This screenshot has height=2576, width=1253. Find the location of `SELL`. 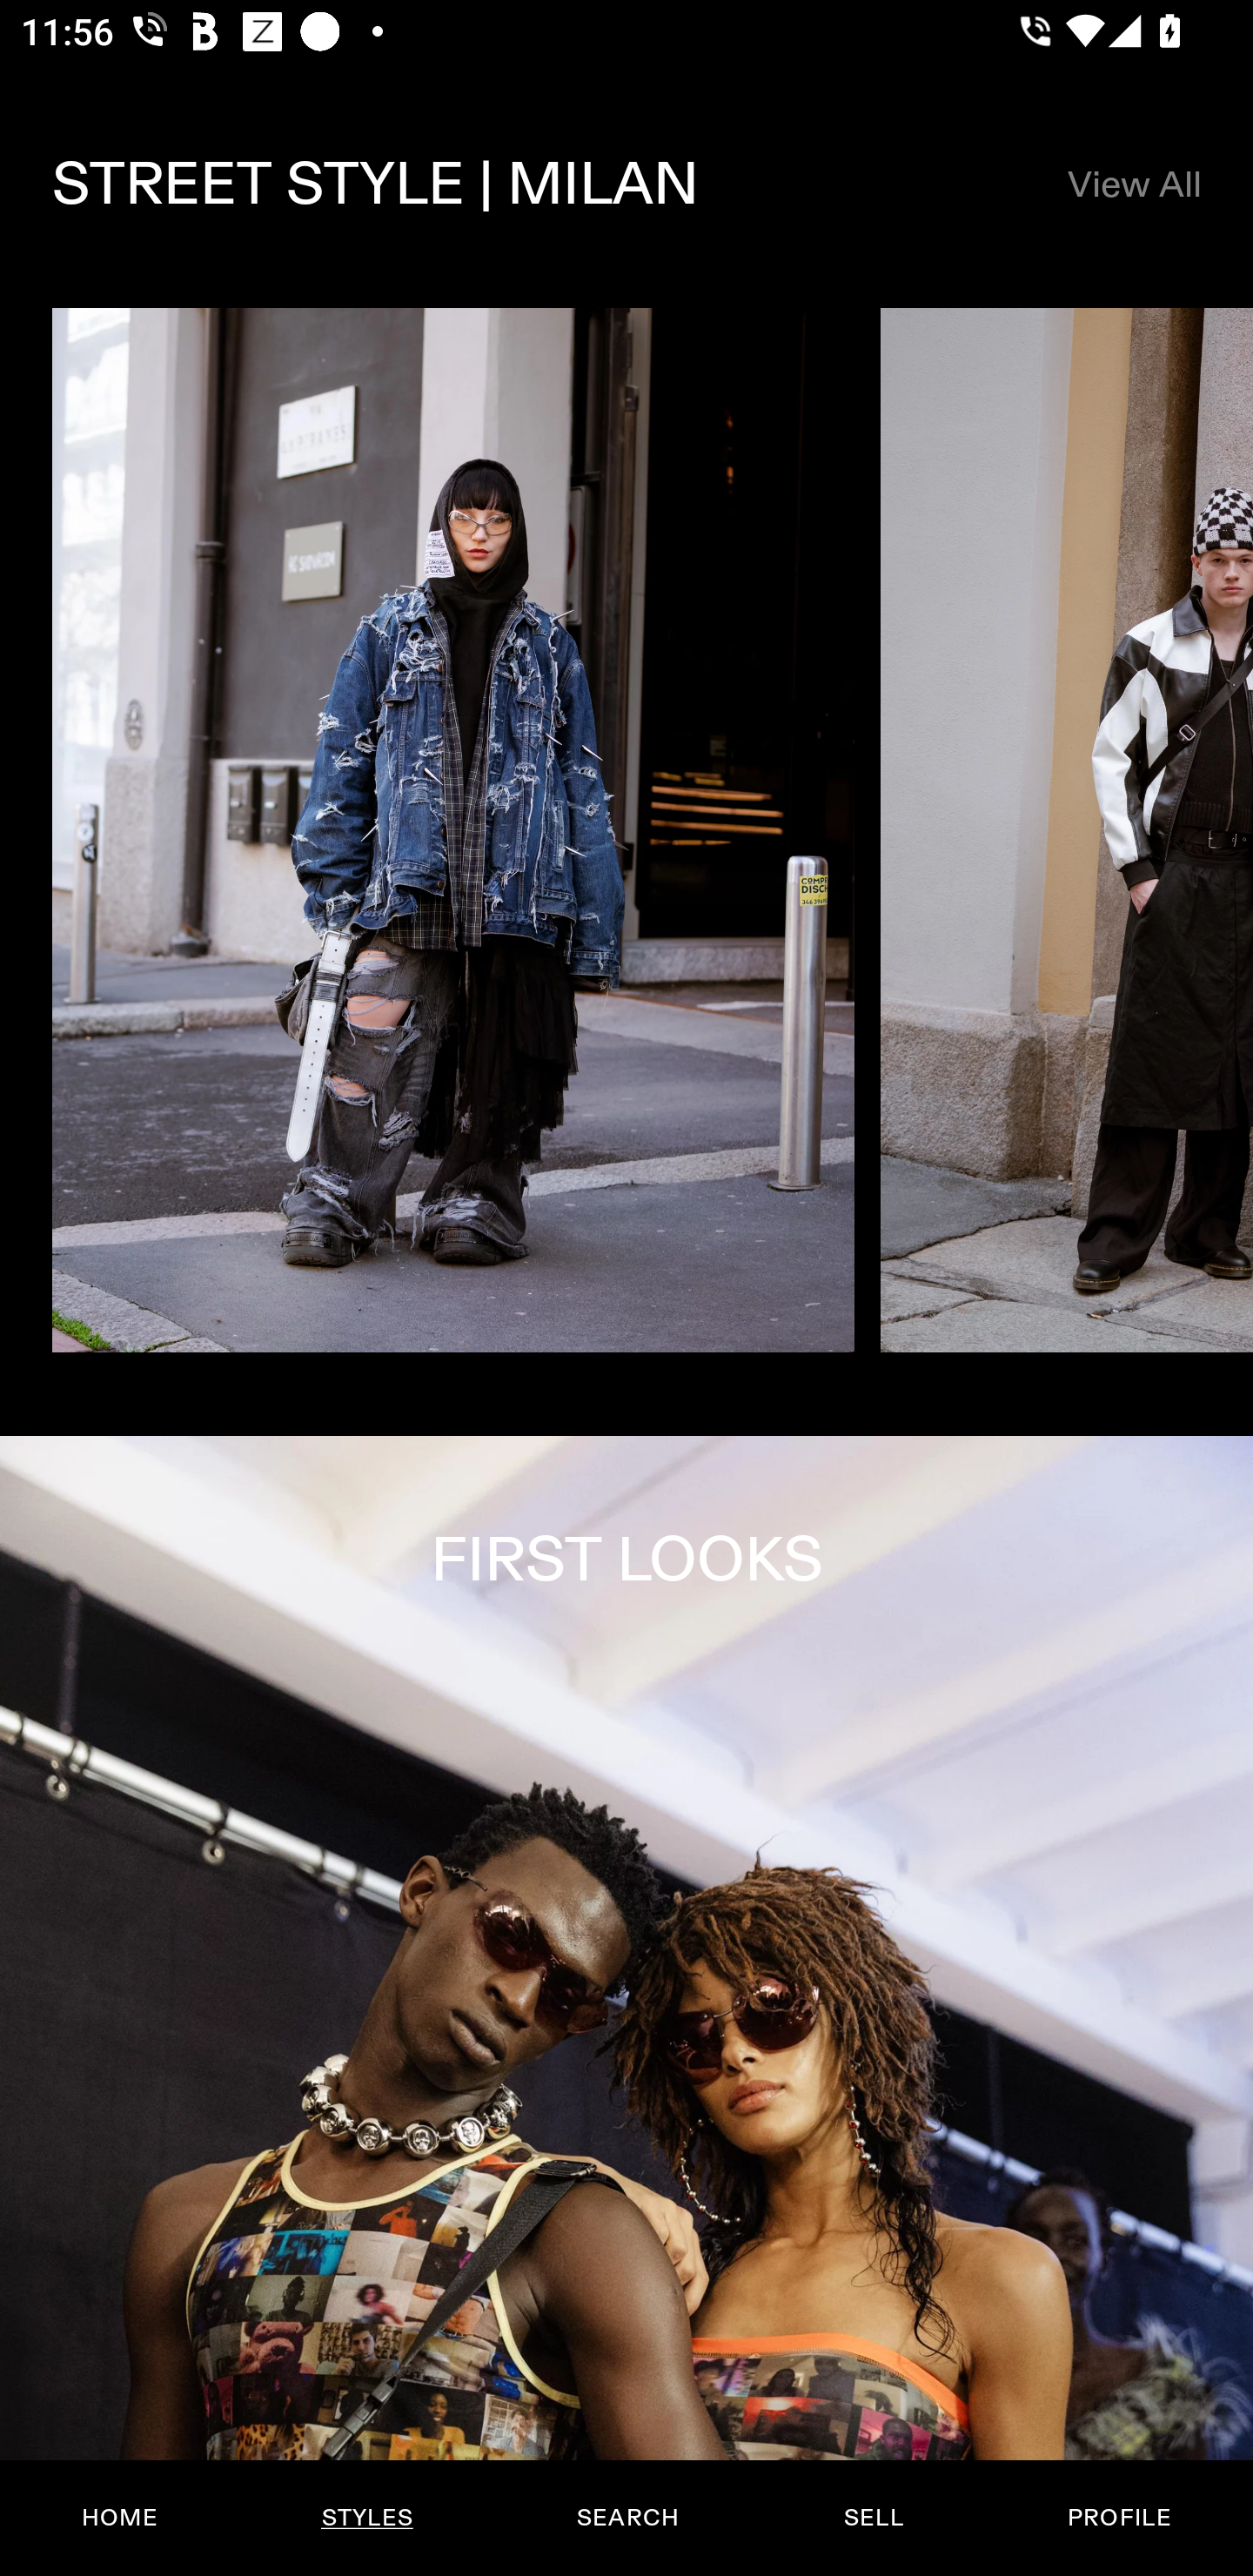

SELL is located at coordinates (873, 2518).